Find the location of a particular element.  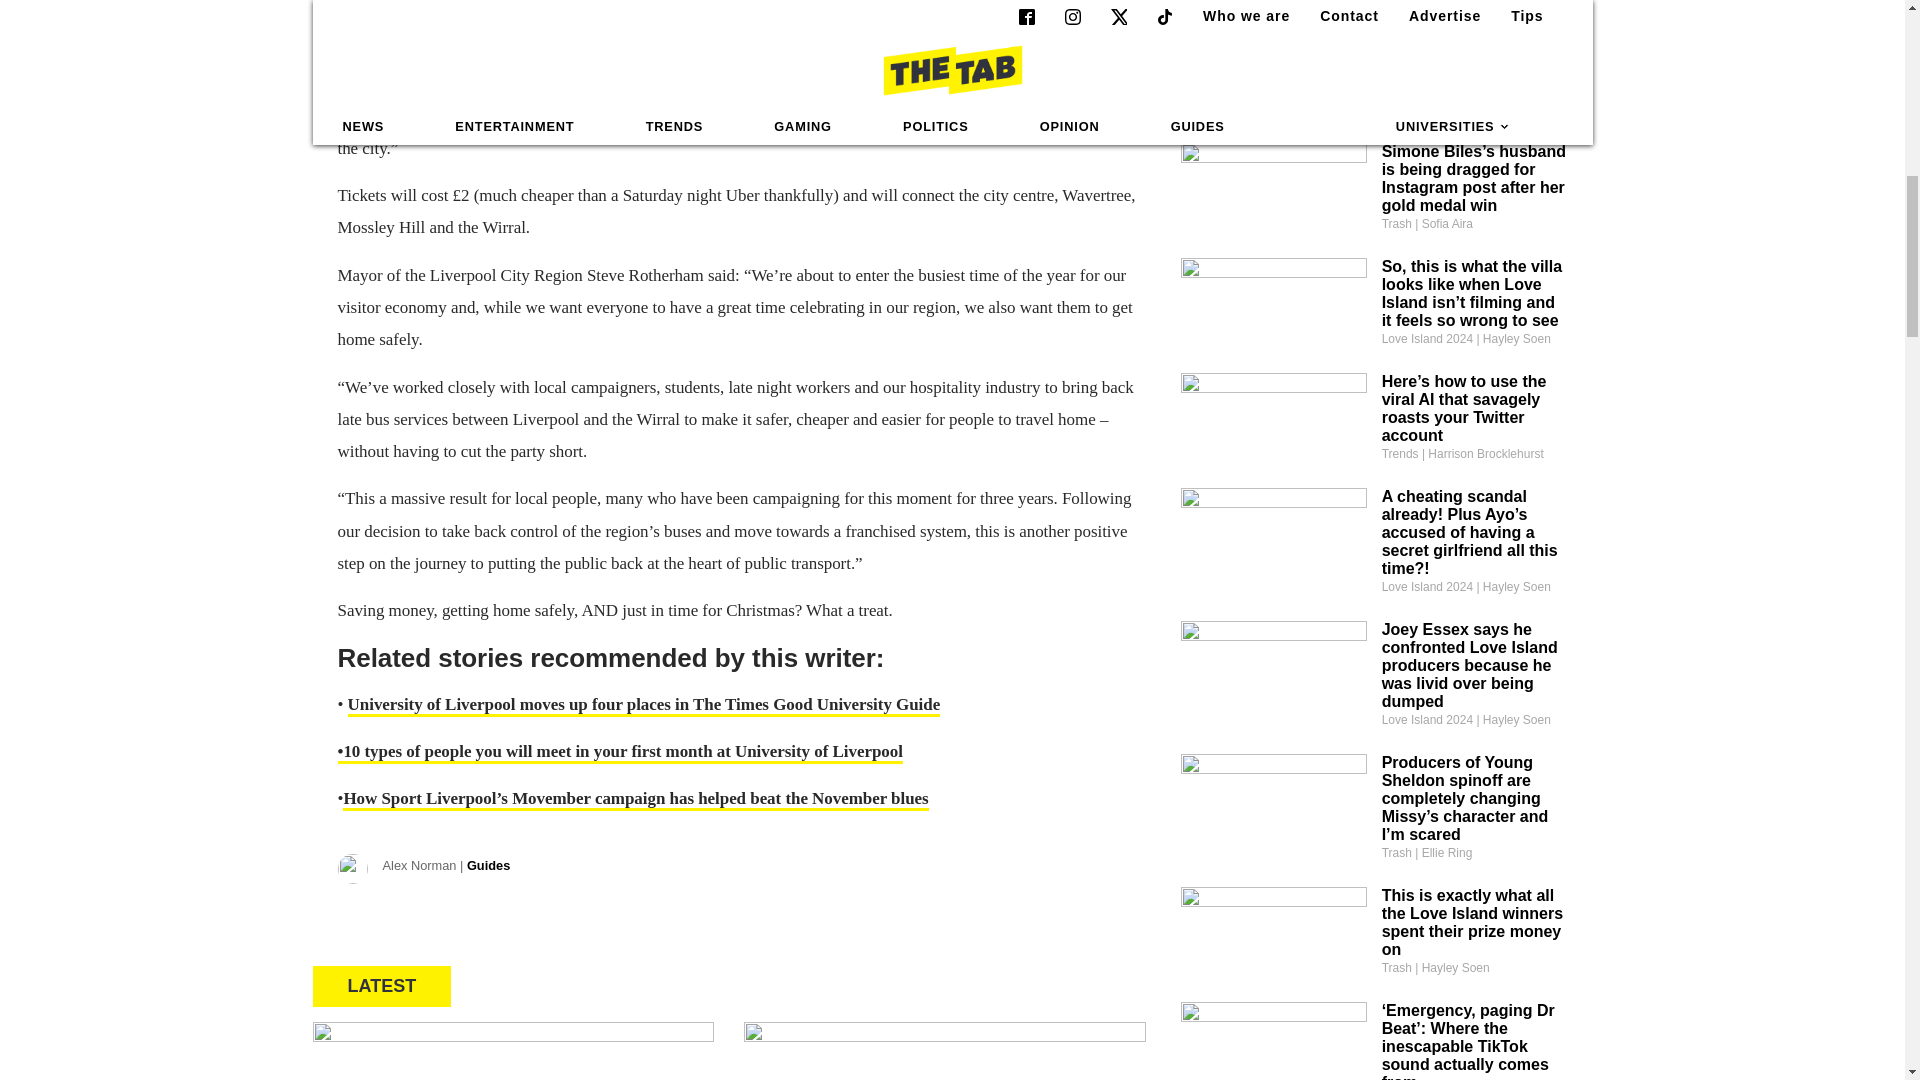

Posts by Alex Norman is located at coordinates (446, 866).